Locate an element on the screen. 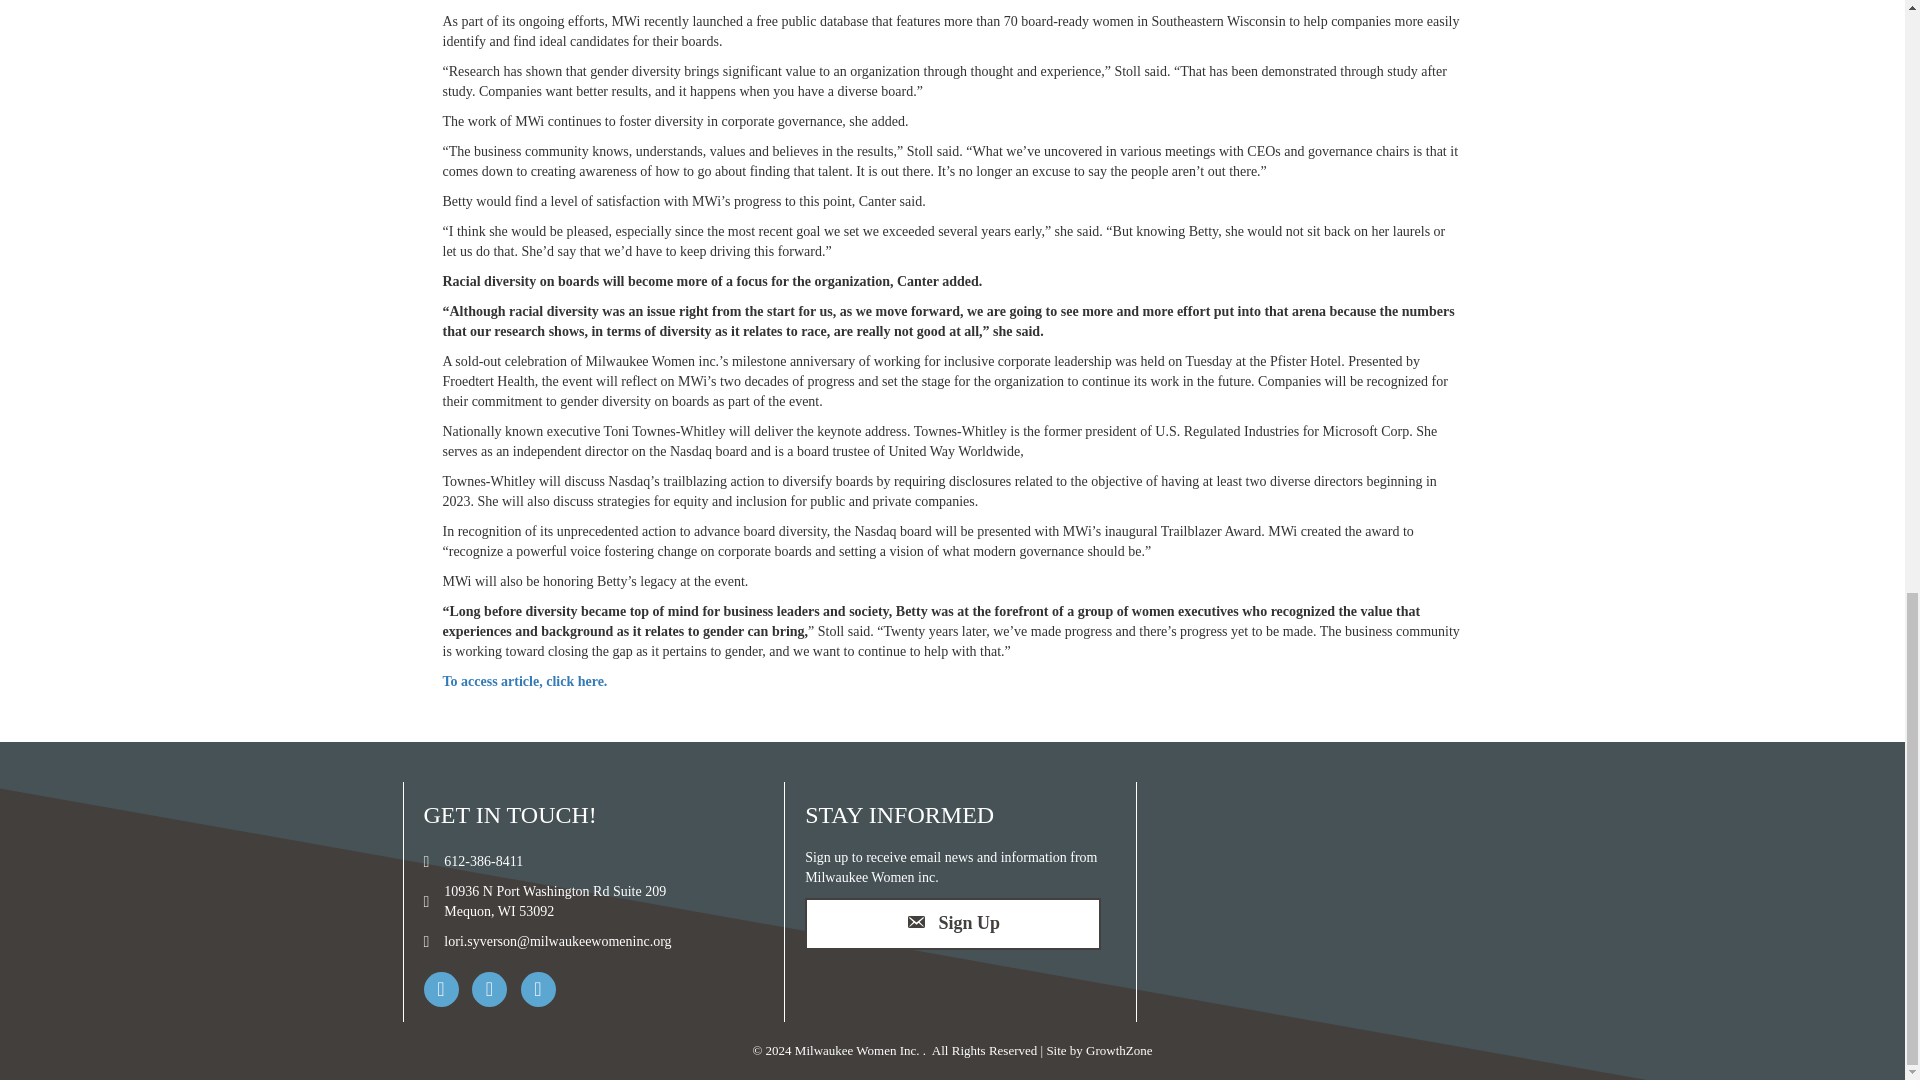 The image size is (1920, 1080). 612-386-8411 is located at coordinates (952, 924).